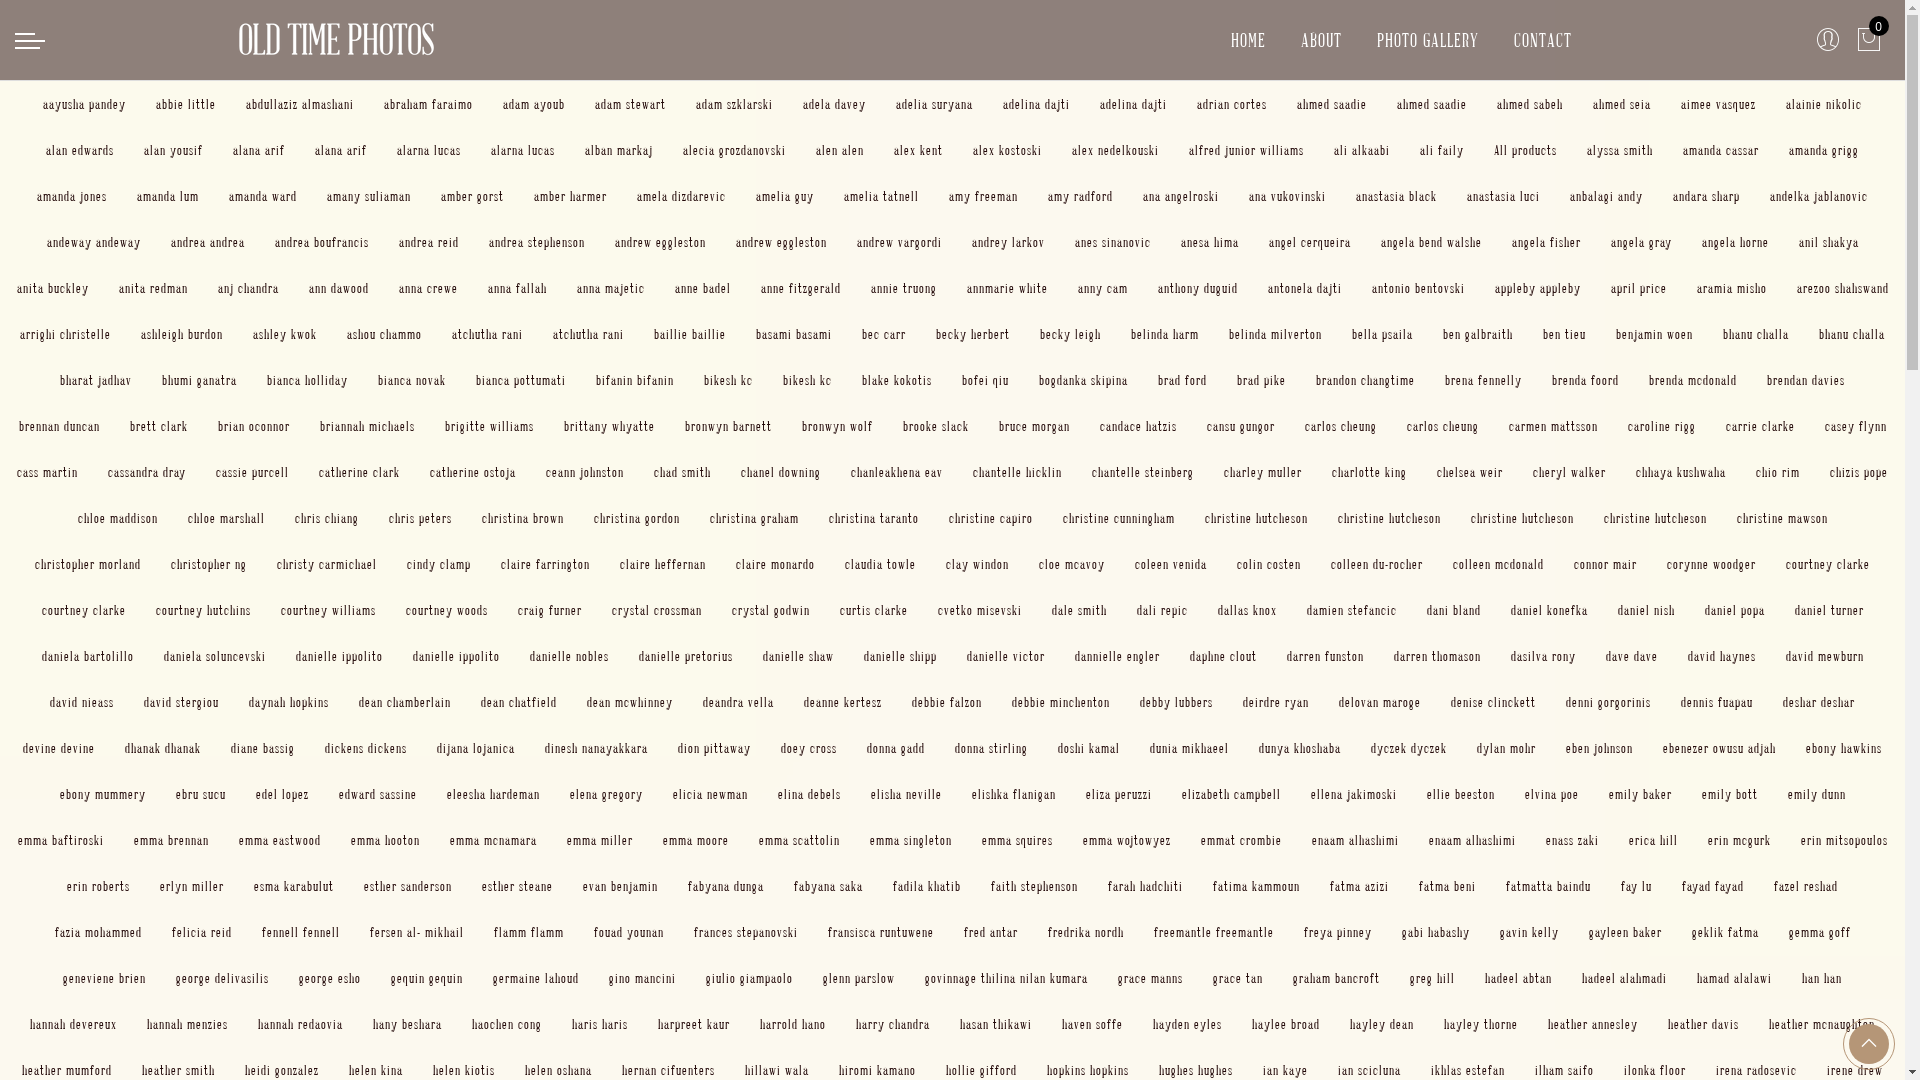 This screenshot has height=1080, width=1920. What do you see at coordinates (809, 748) in the screenshot?
I see `doey cross` at bounding box center [809, 748].